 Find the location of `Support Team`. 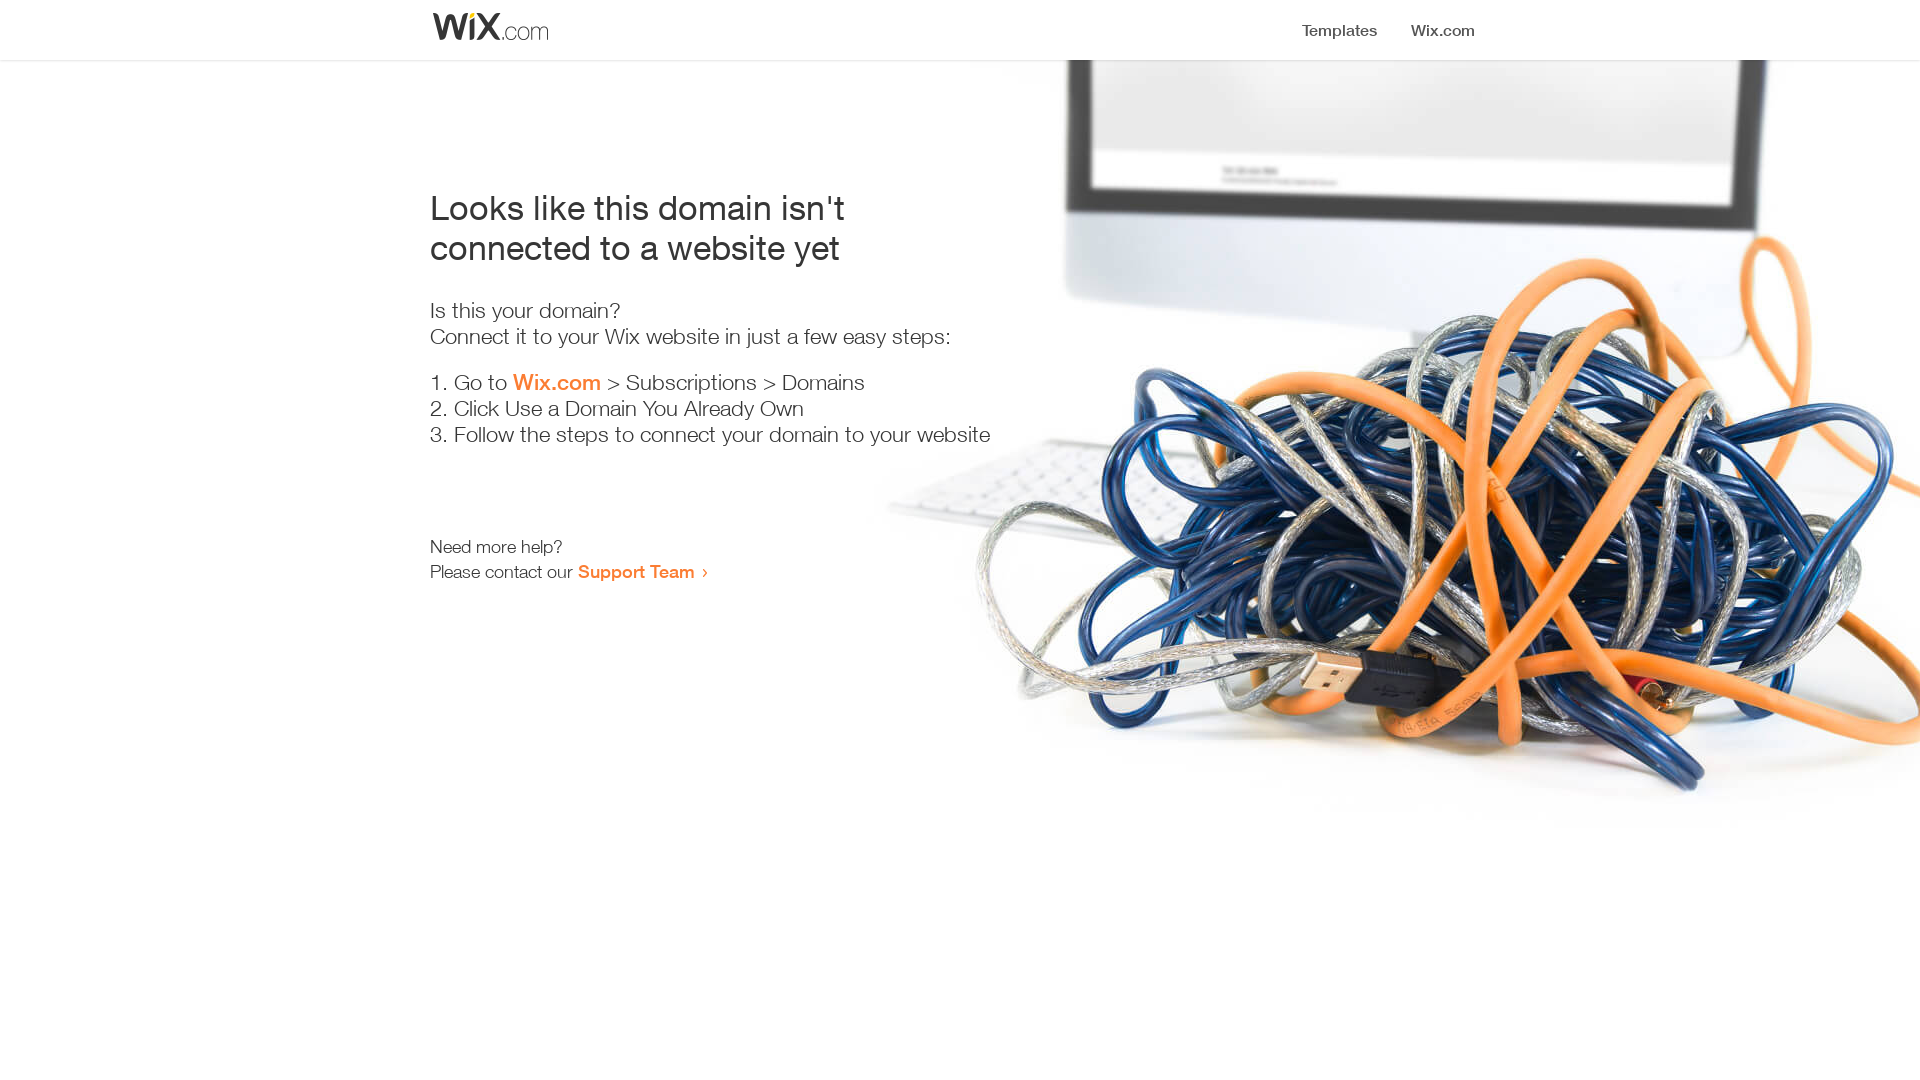

Support Team is located at coordinates (636, 571).